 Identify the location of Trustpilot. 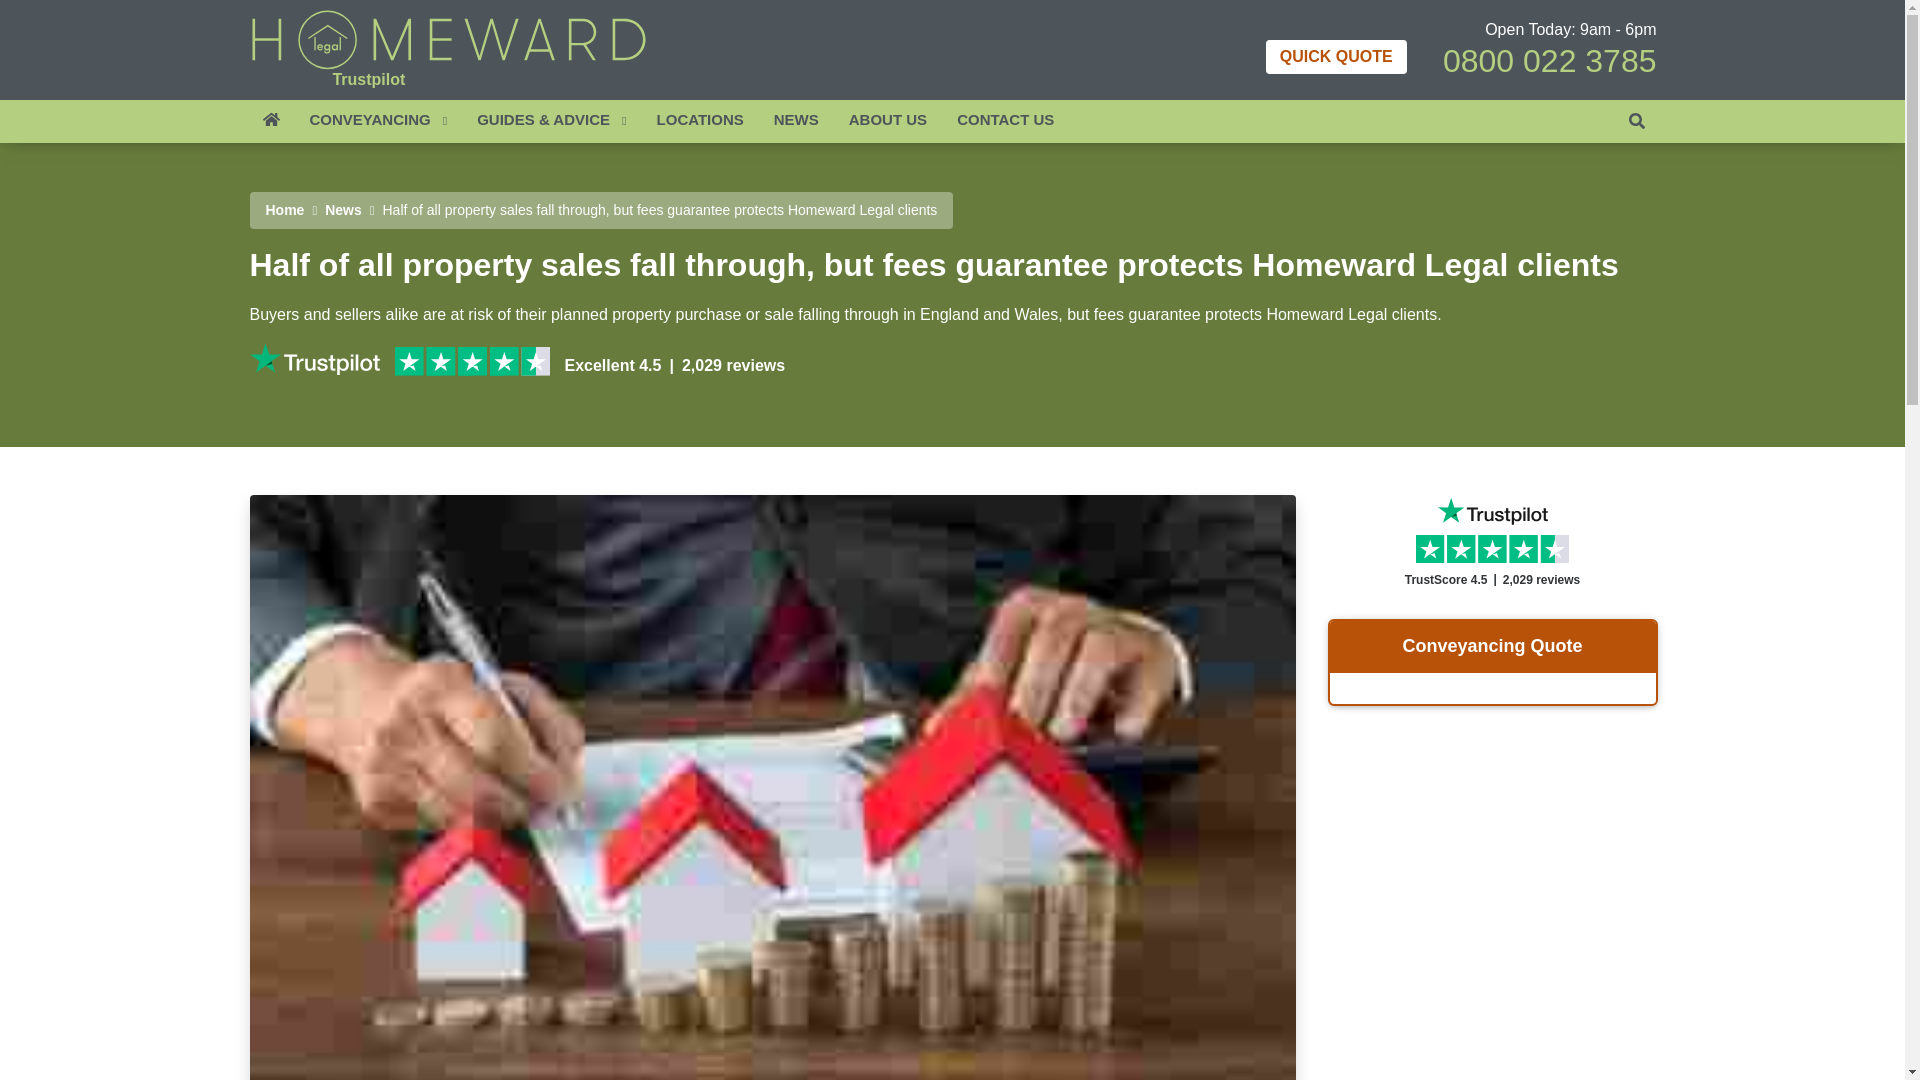
(314, 358).